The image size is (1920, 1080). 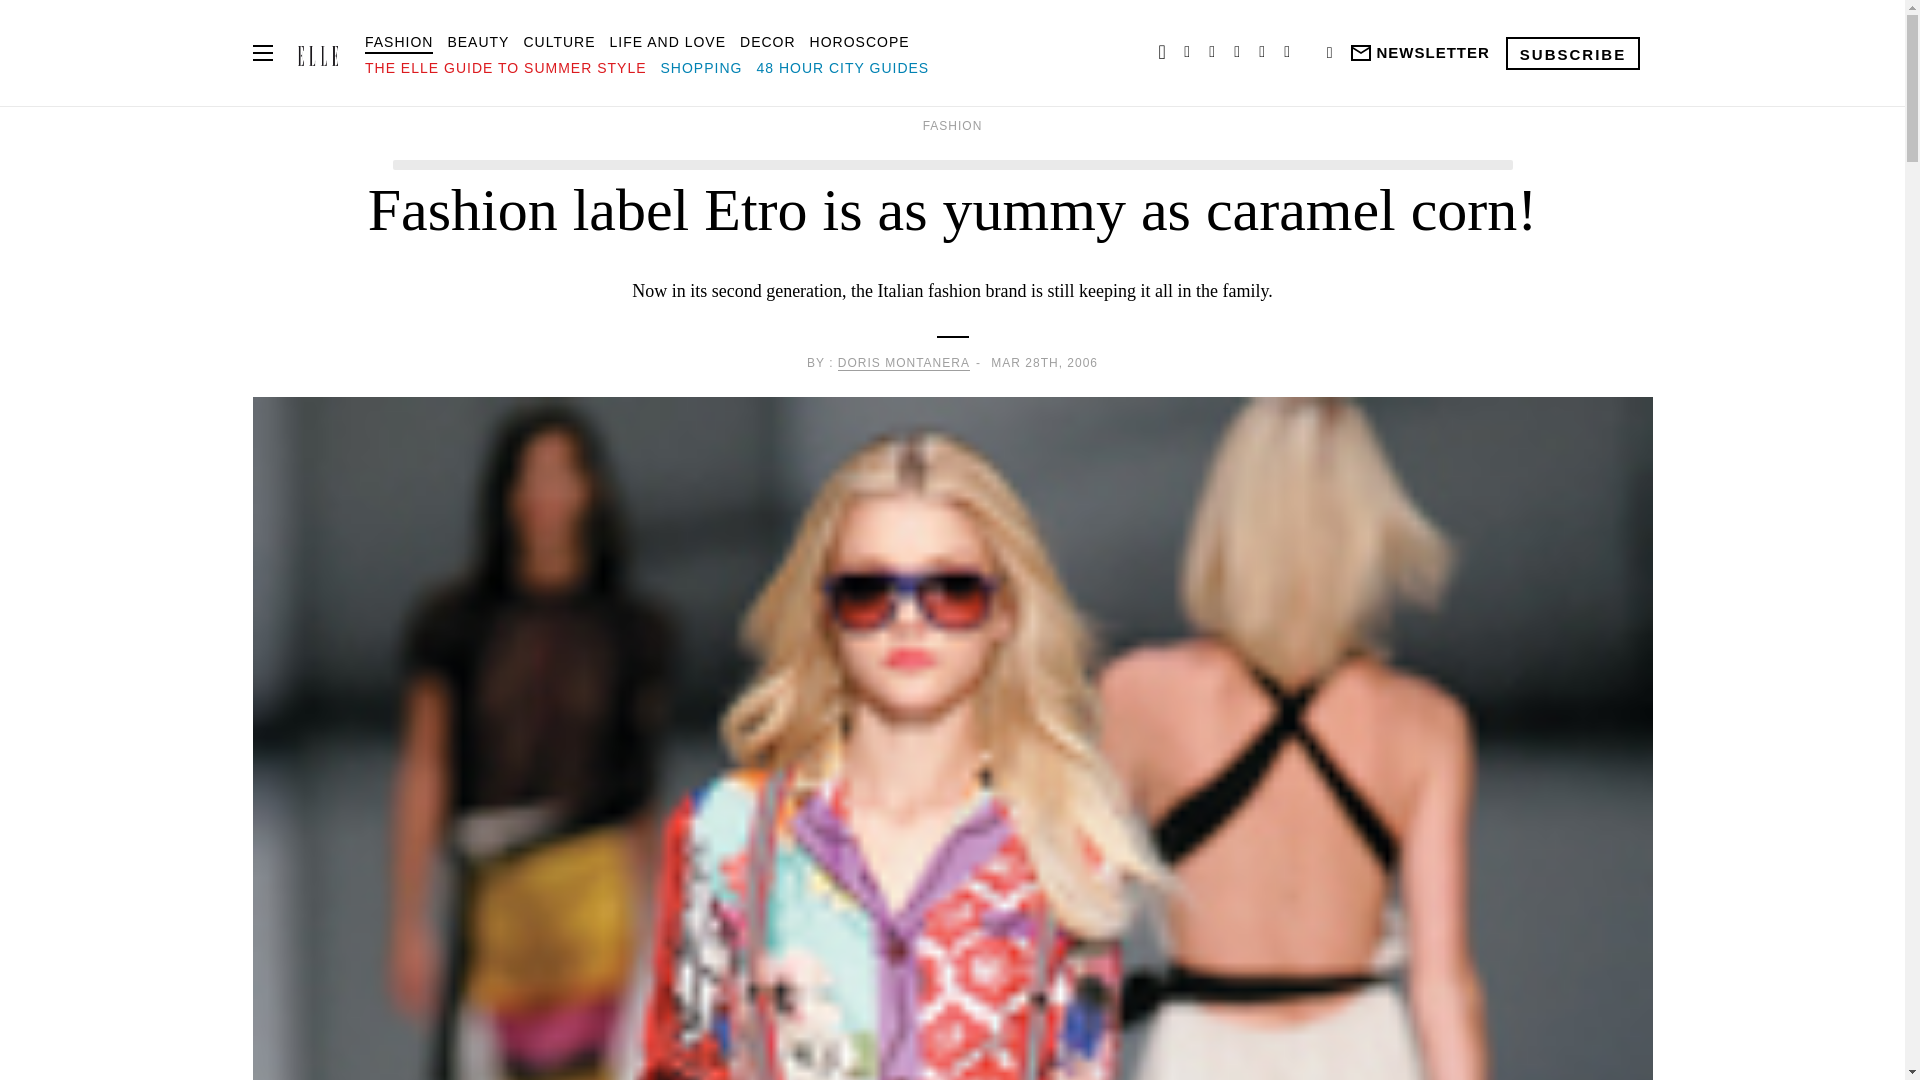 What do you see at coordinates (478, 41) in the screenshot?
I see `BEAUTY` at bounding box center [478, 41].